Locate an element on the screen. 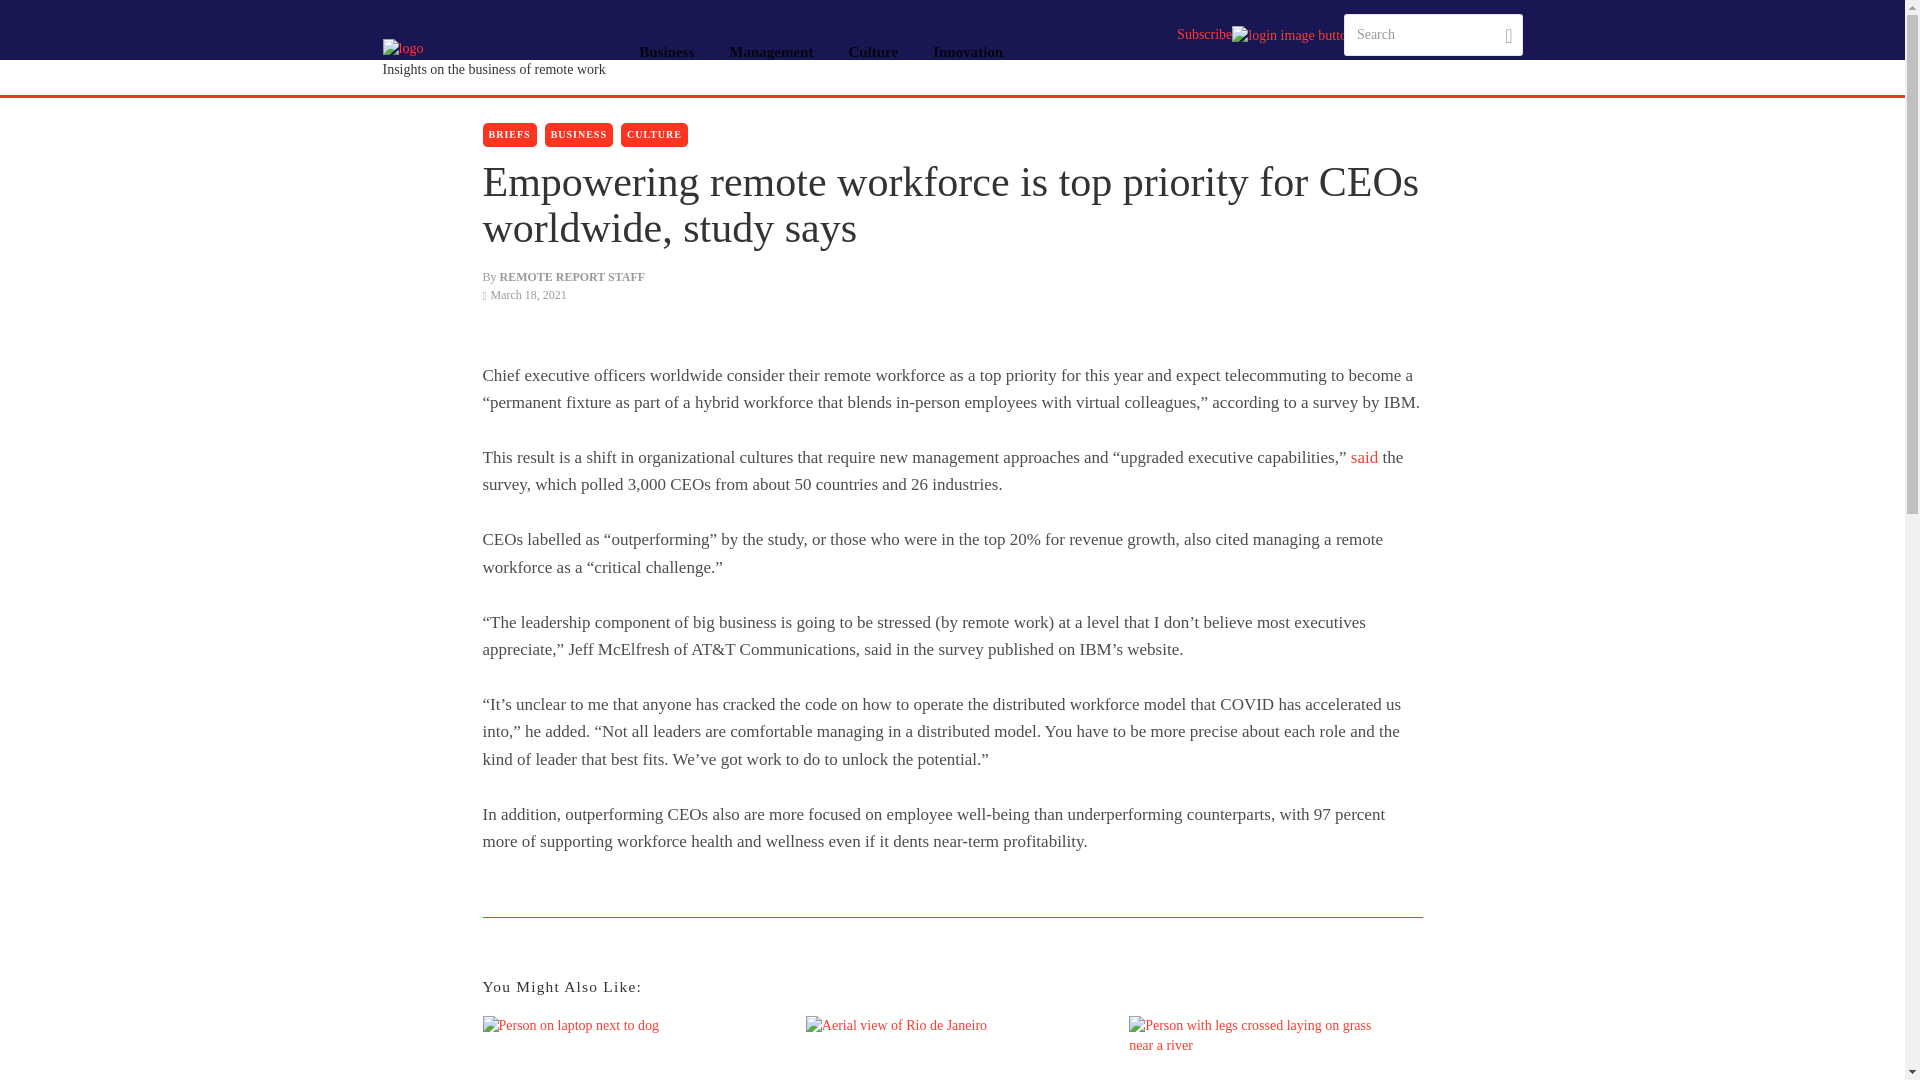 The image size is (1920, 1080). REMOTE REPORT STAFF is located at coordinates (572, 277).